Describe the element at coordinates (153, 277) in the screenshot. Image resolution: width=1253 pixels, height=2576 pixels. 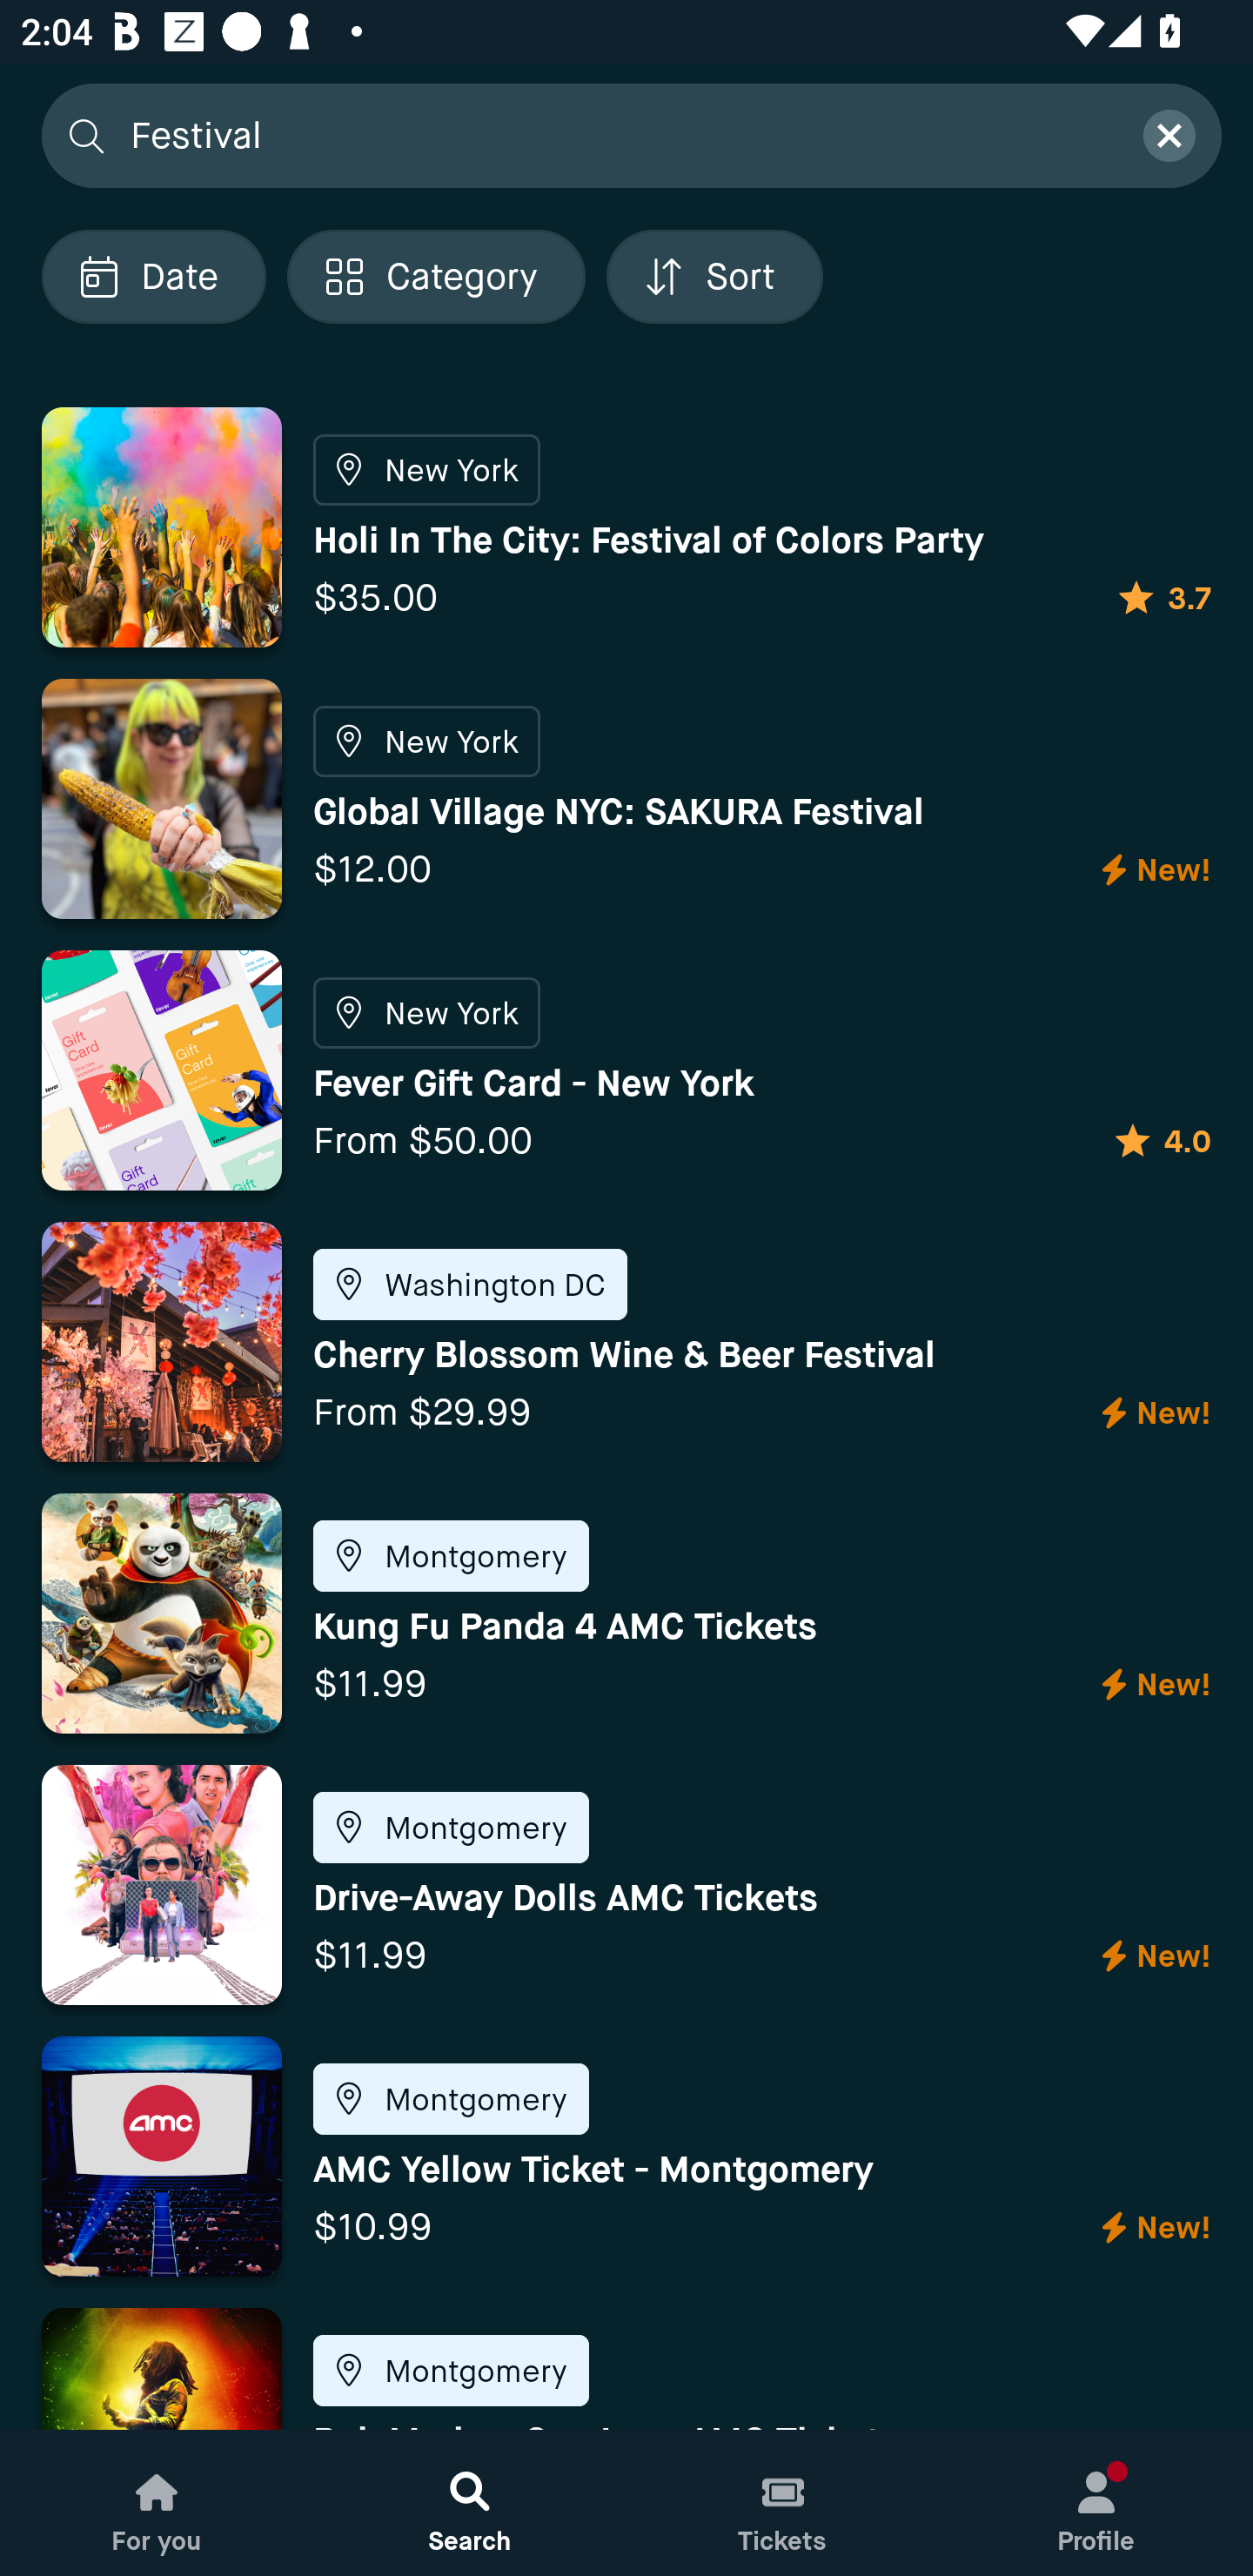
I see `Localized description Date` at that location.